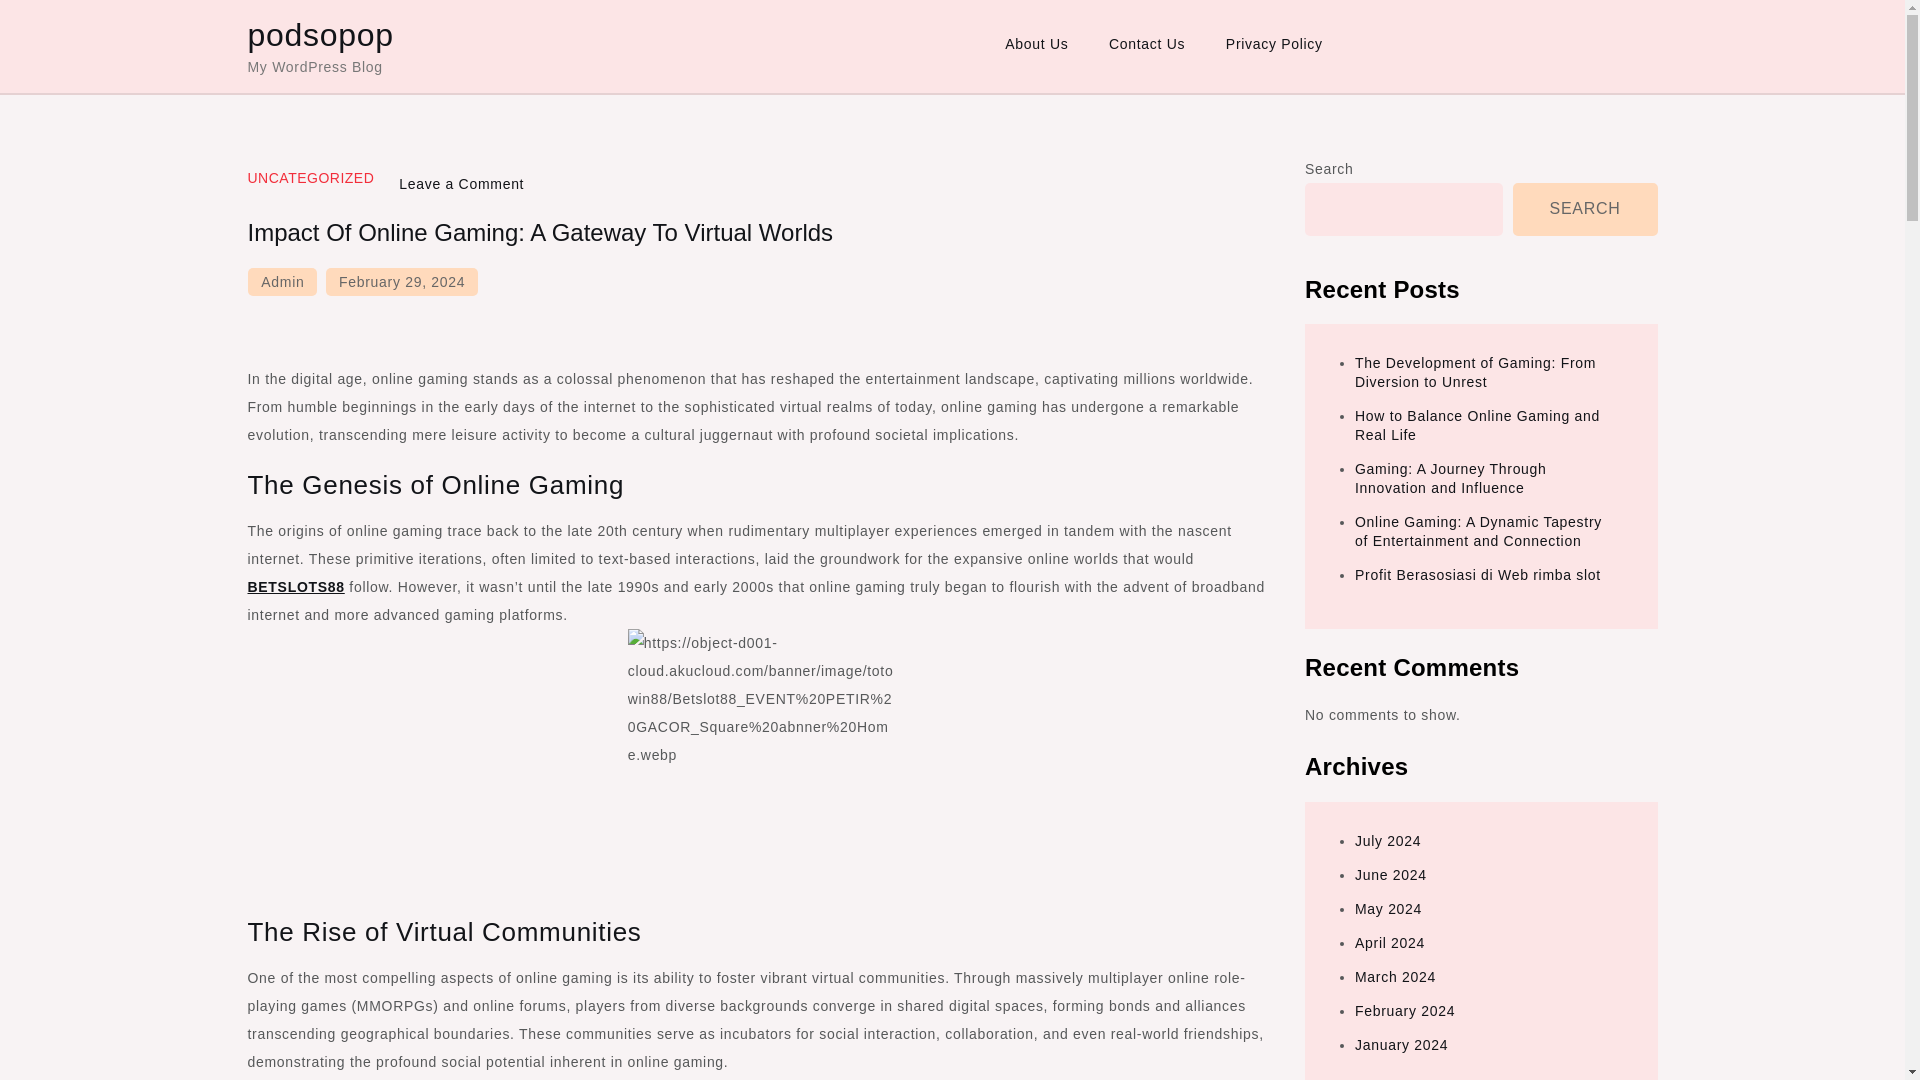  I want to click on February 29, 2024, so click(402, 281).